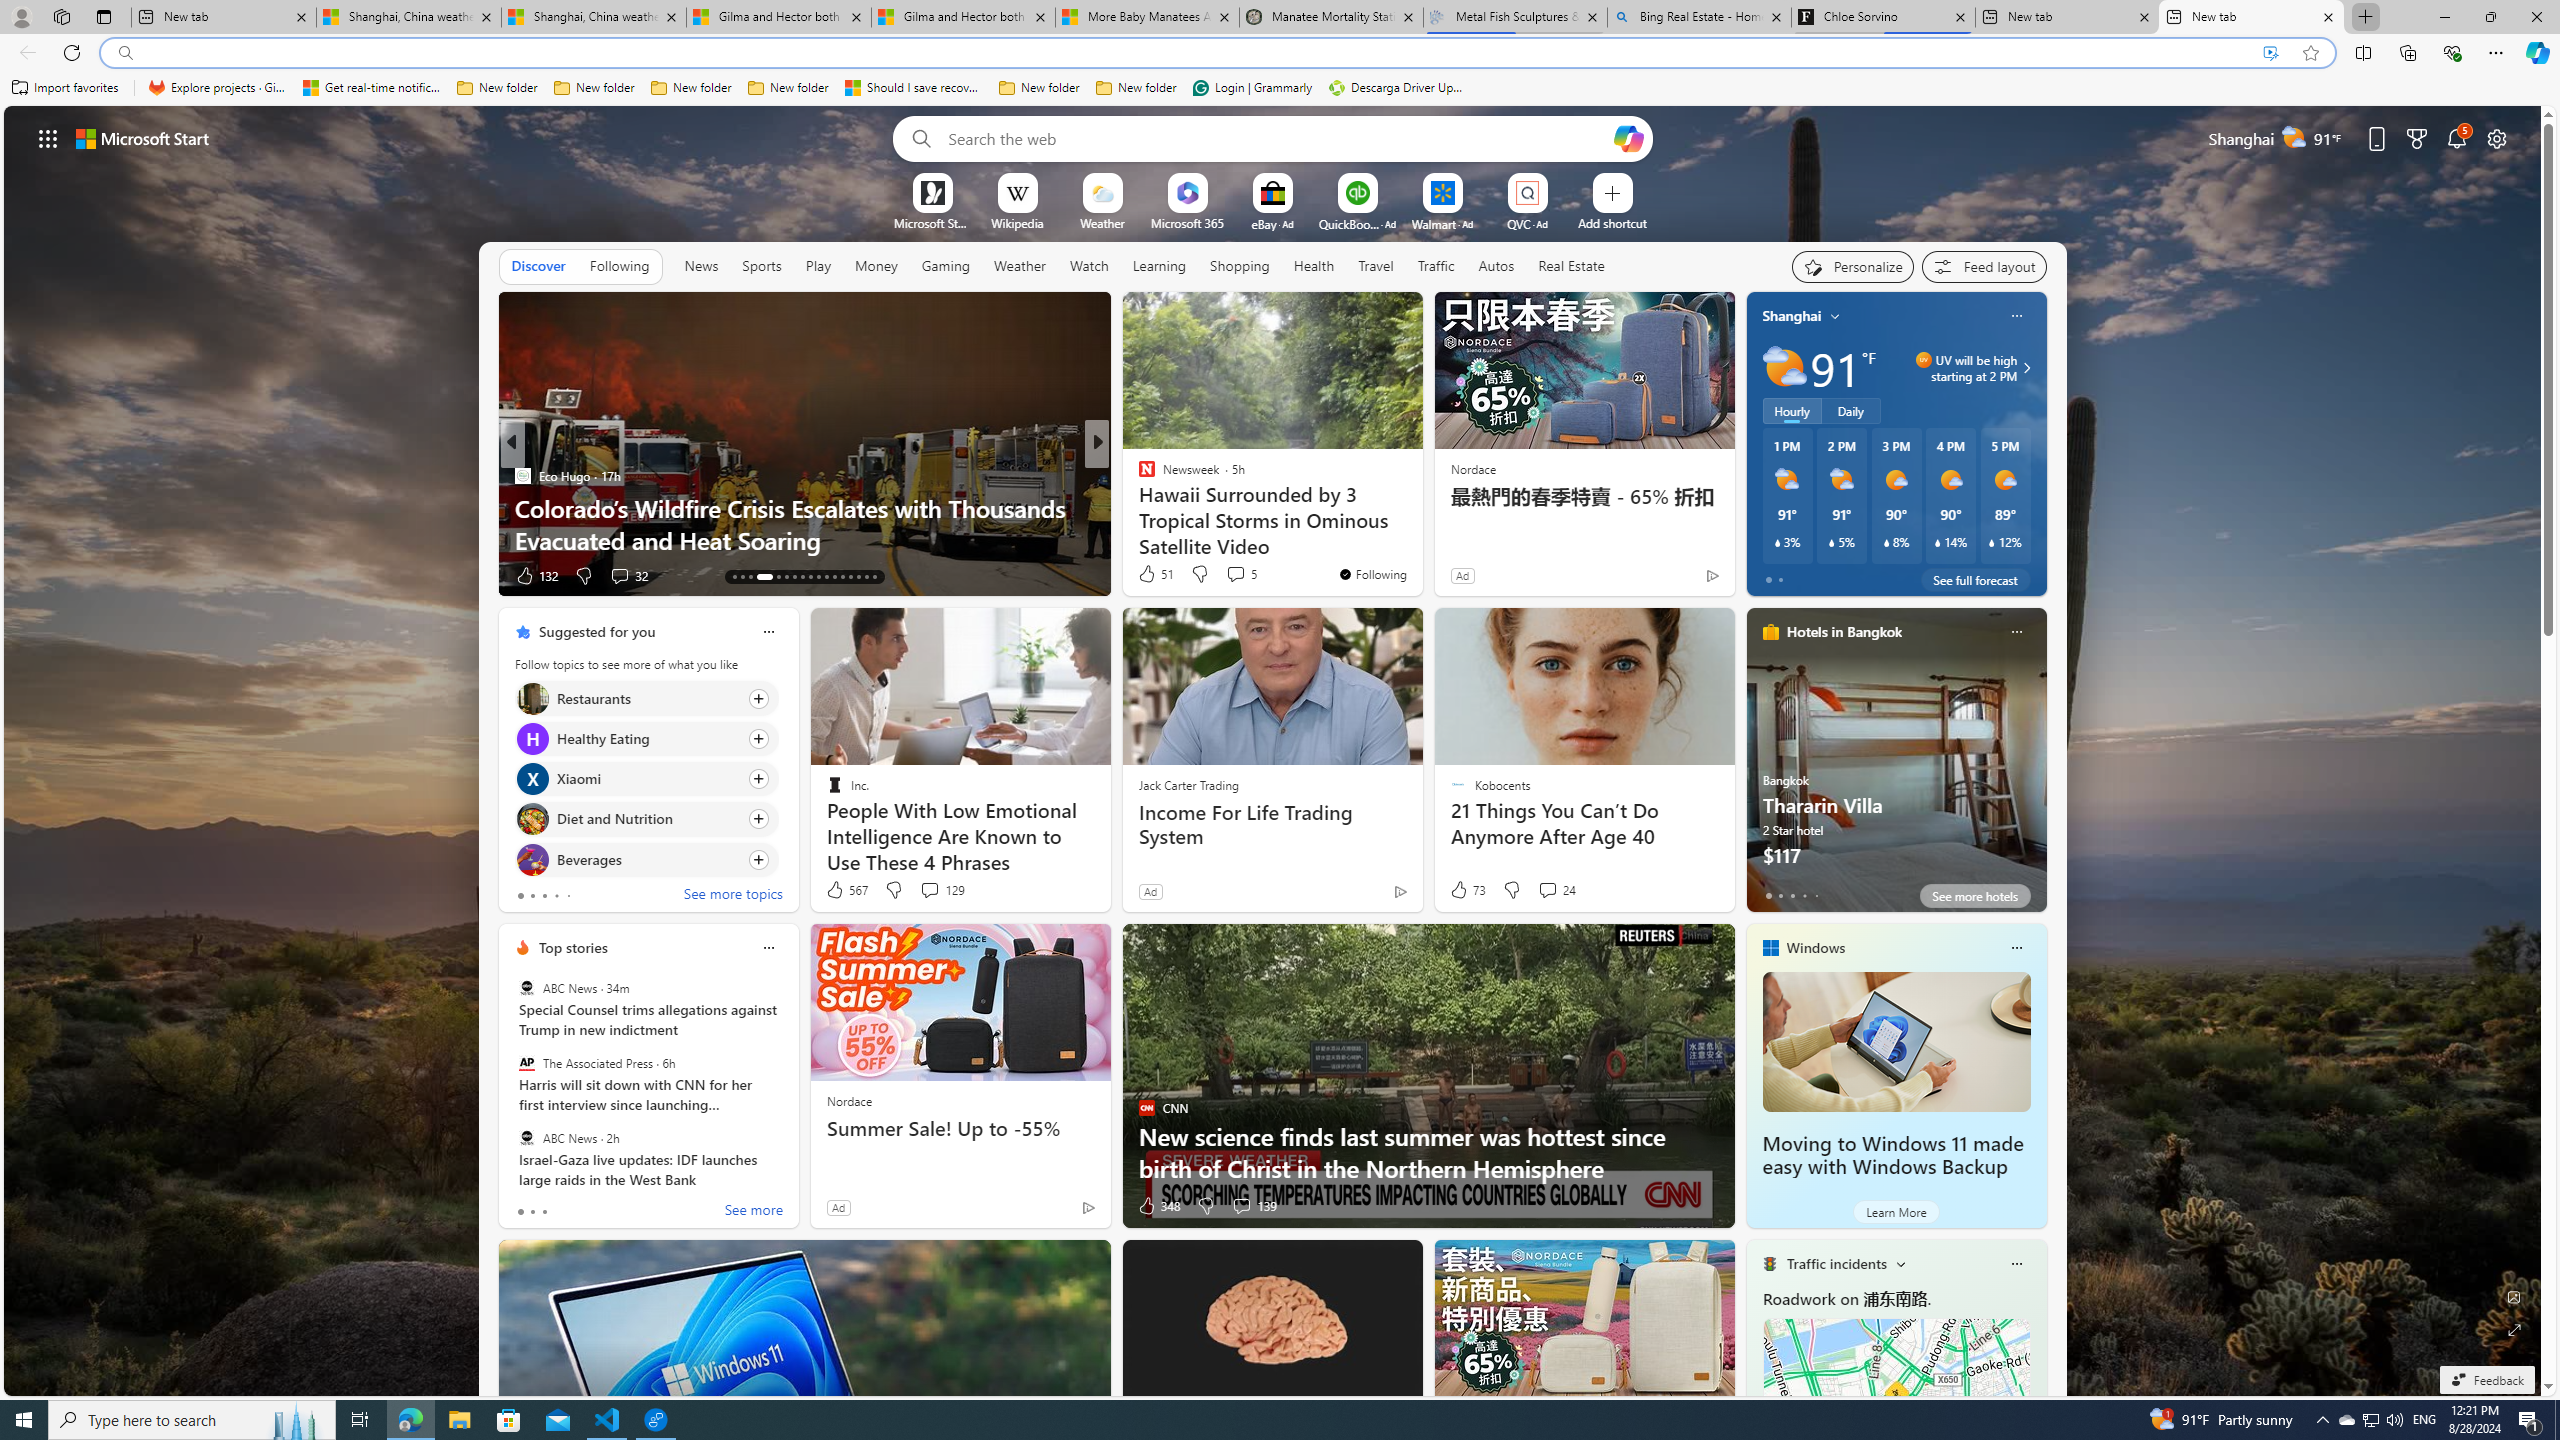 The height and width of the screenshot is (1440, 2560). Describe the element at coordinates (1252, 88) in the screenshot. I see `Login | Grammarly` at that location.